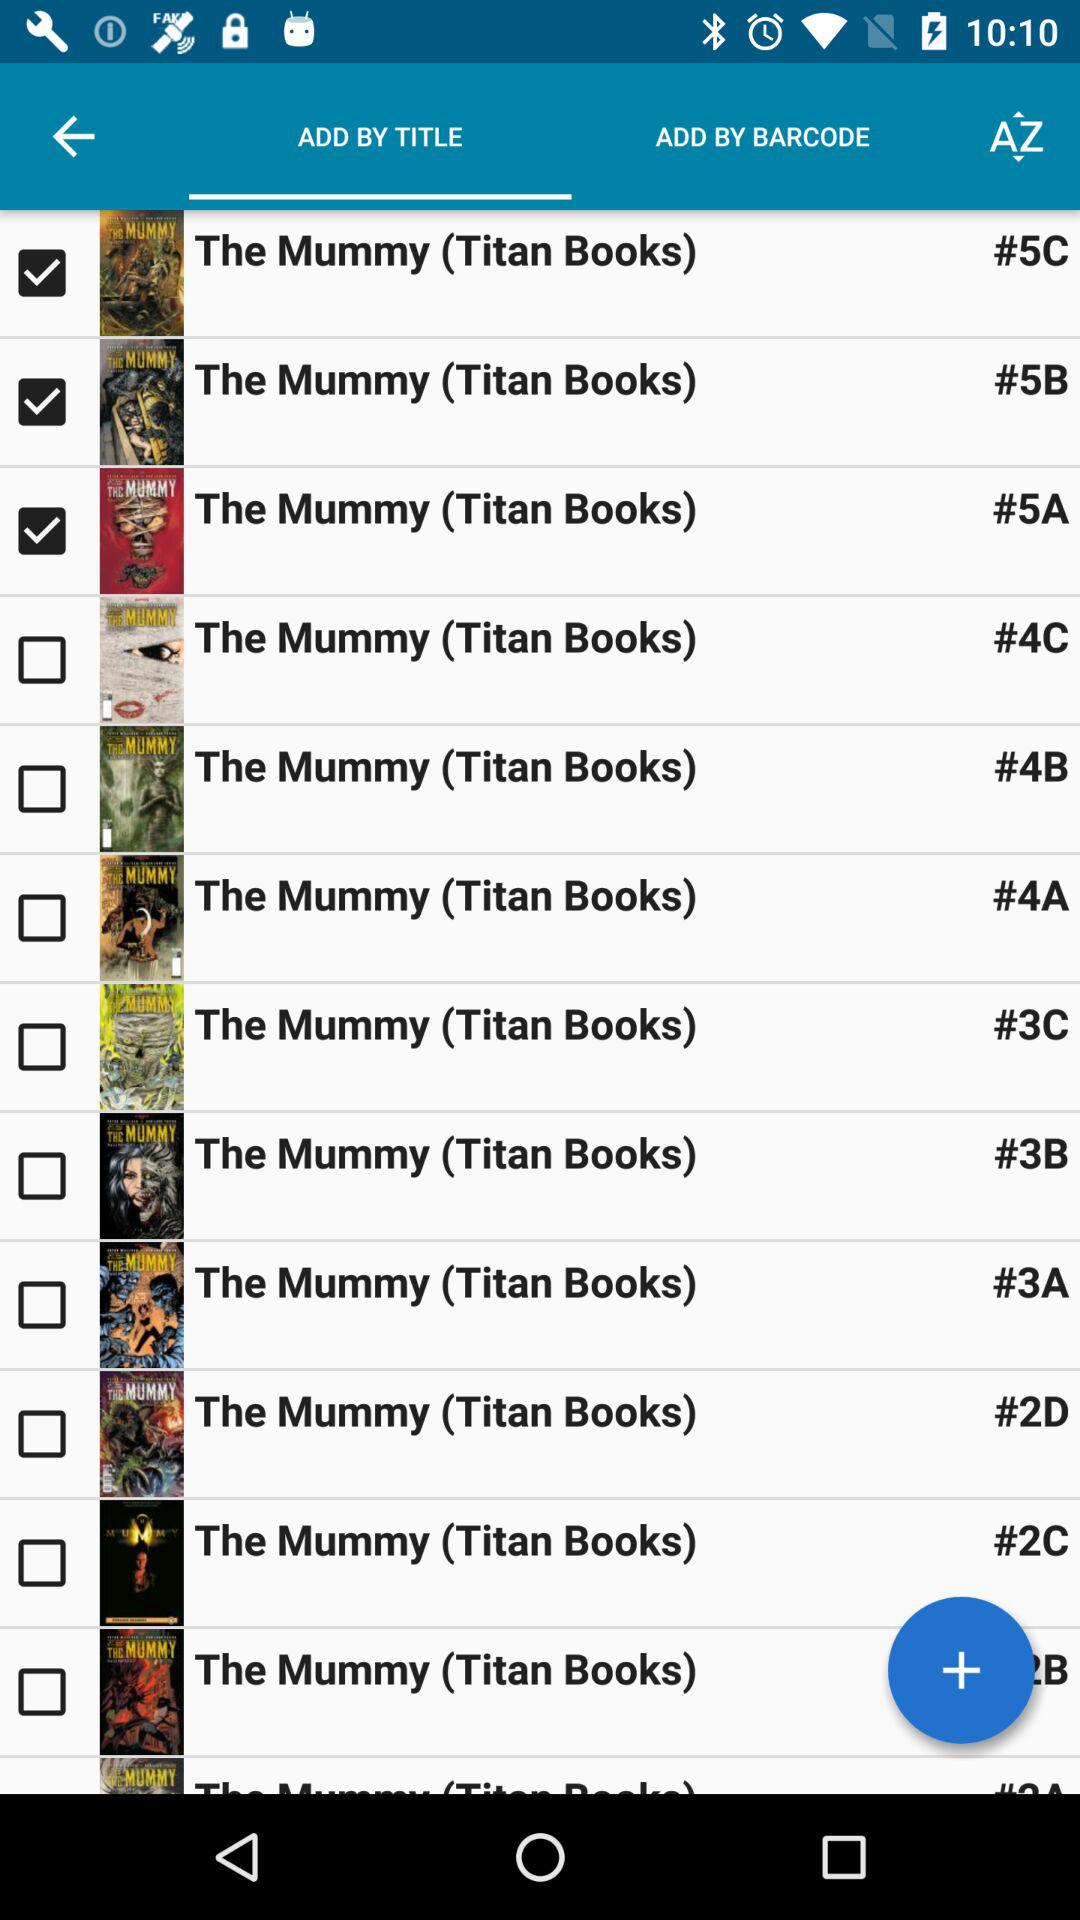 The image size is (1080, 1920). Describe the element at coordinates (141, 1434) in the screenshot. I see `image button` at that location.